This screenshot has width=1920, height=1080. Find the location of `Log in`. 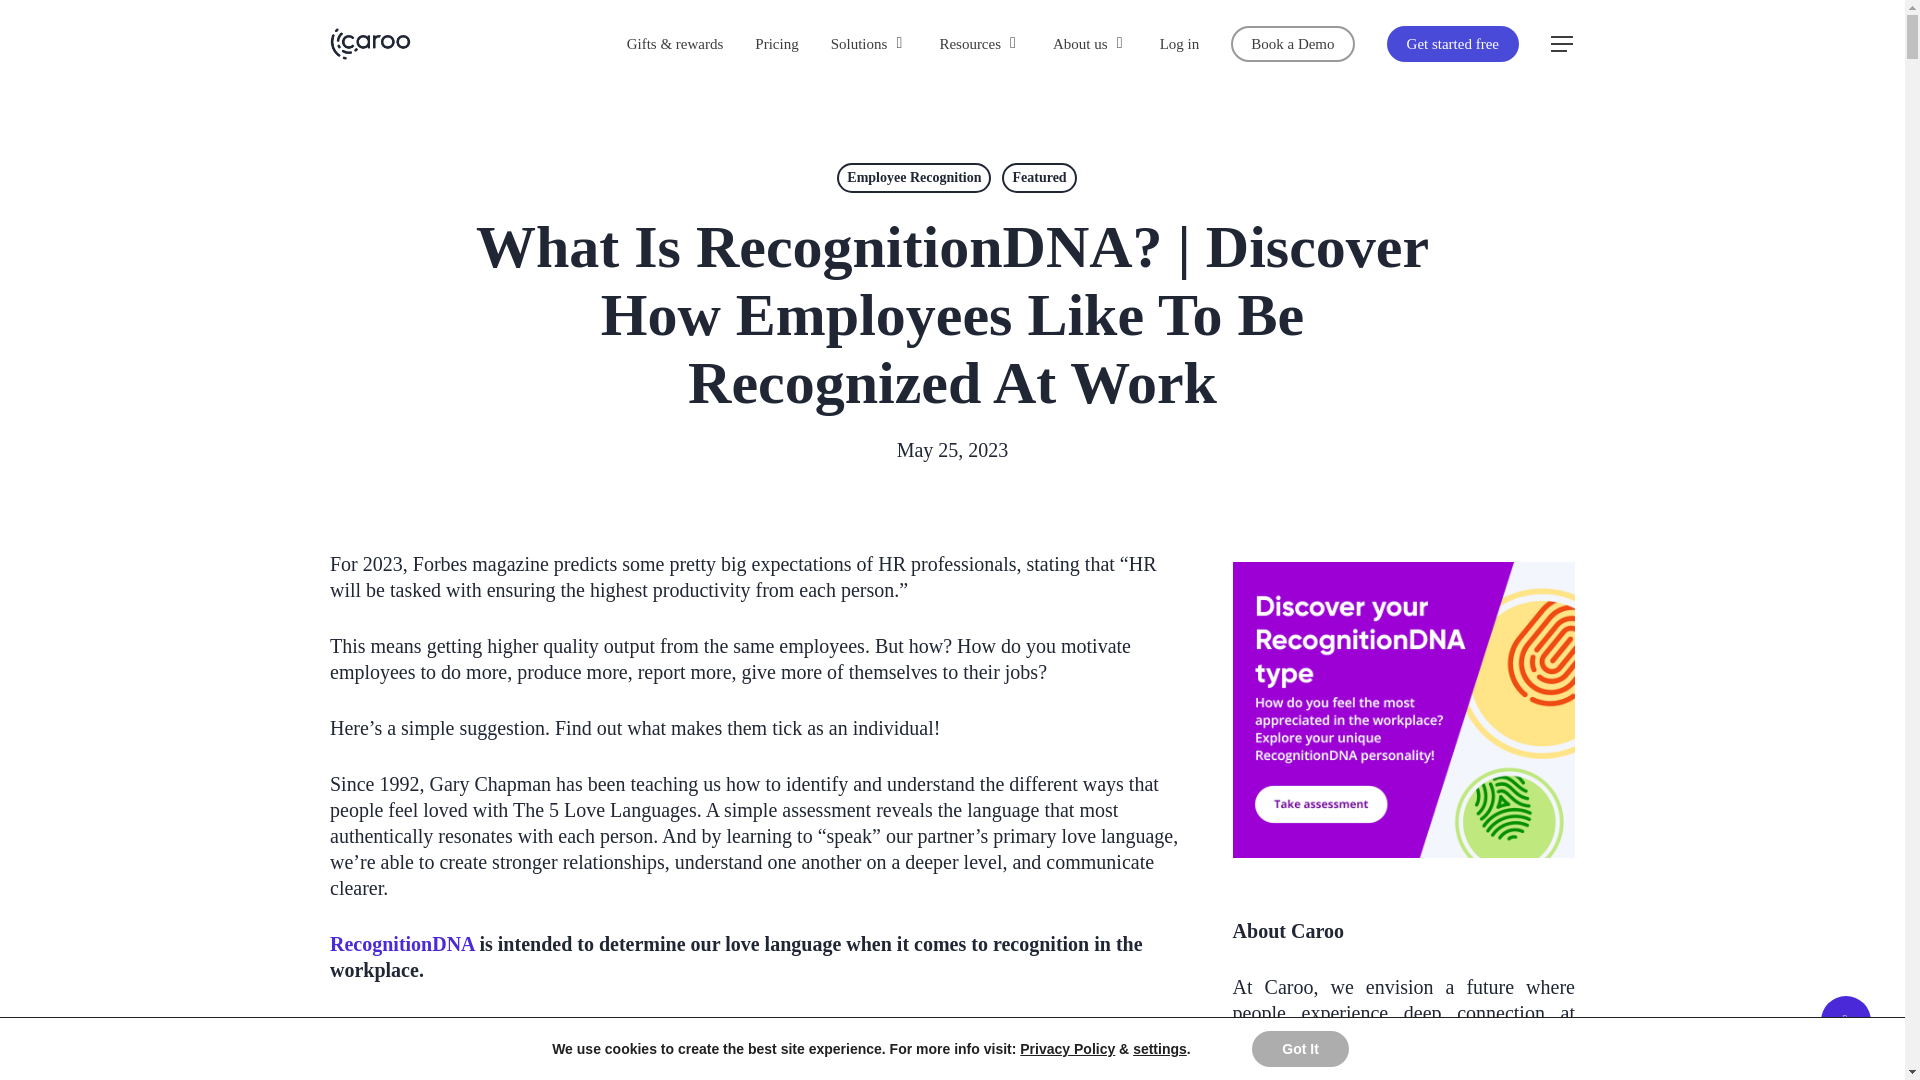

Log in is located at coordinates (1180, 43).